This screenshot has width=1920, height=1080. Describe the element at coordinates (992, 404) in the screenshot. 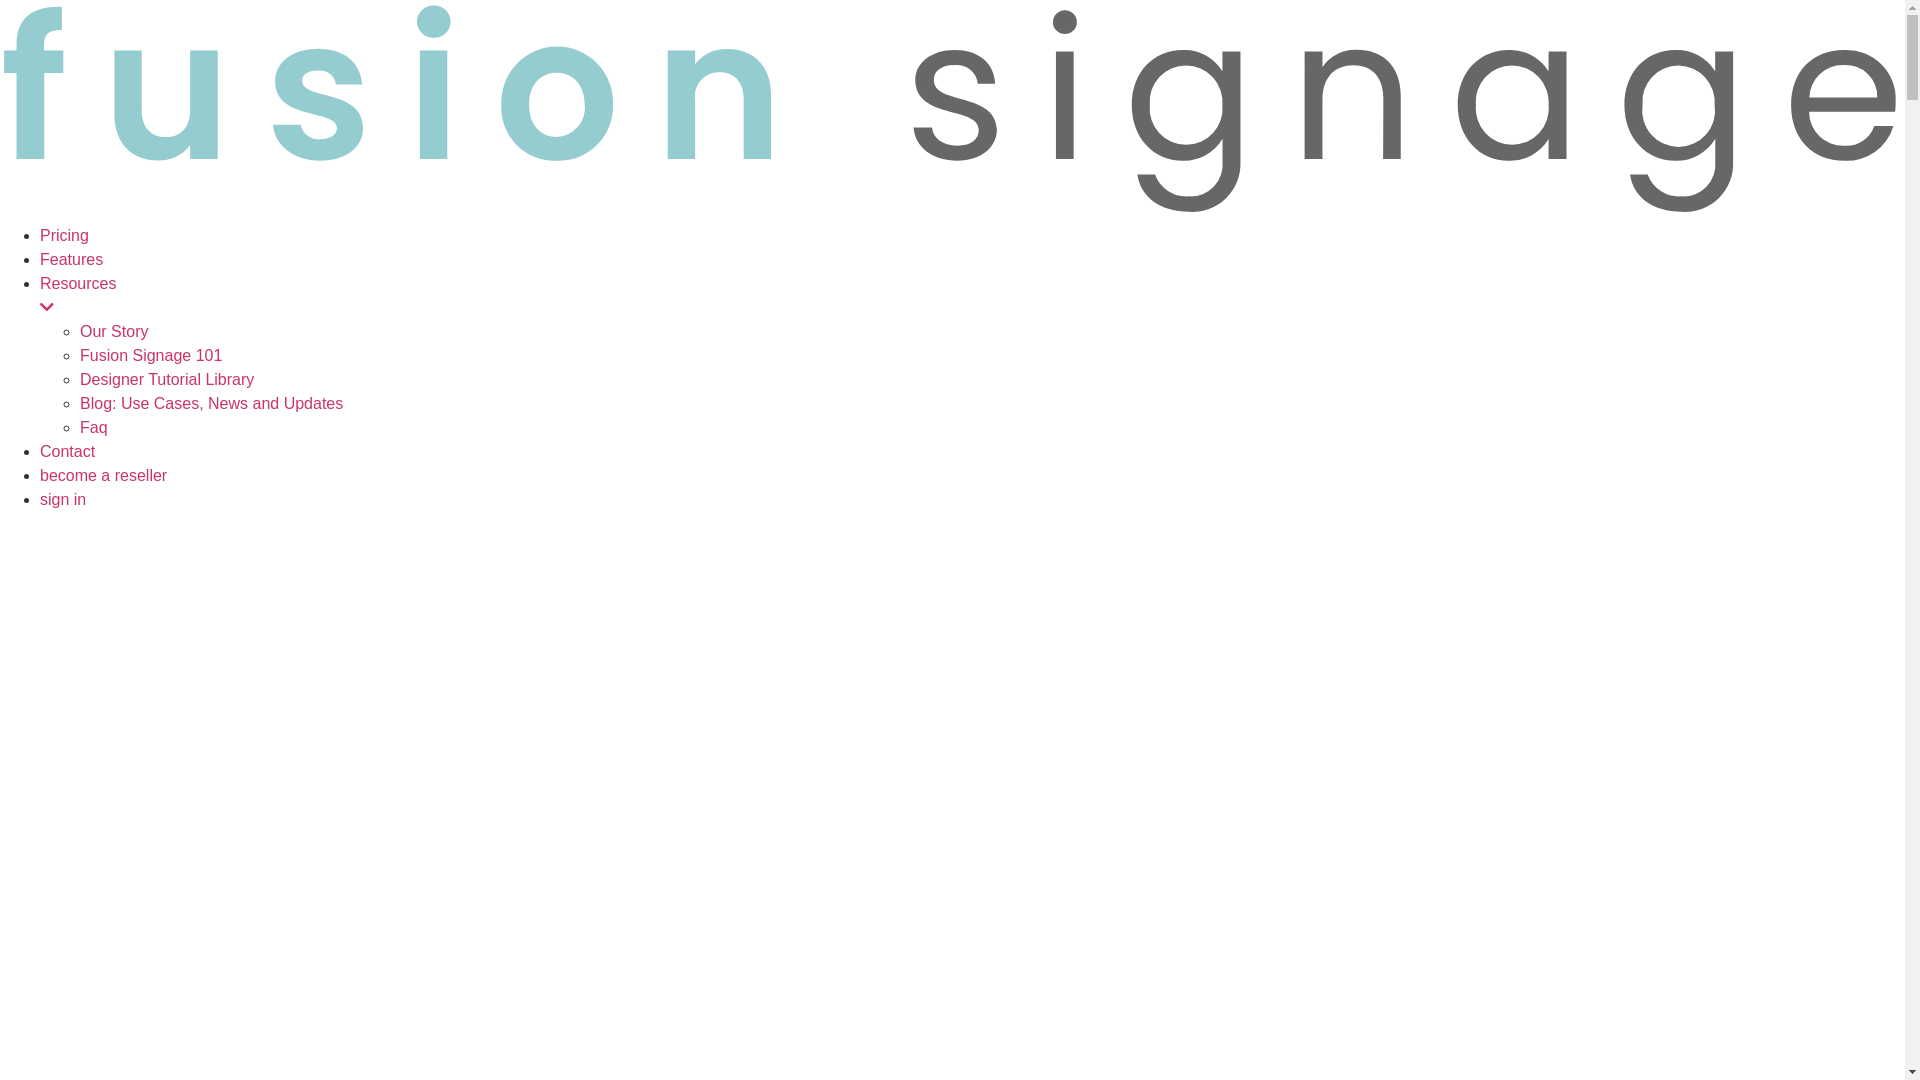

I see `Blog: Use Cases, News and Updates` at that location.